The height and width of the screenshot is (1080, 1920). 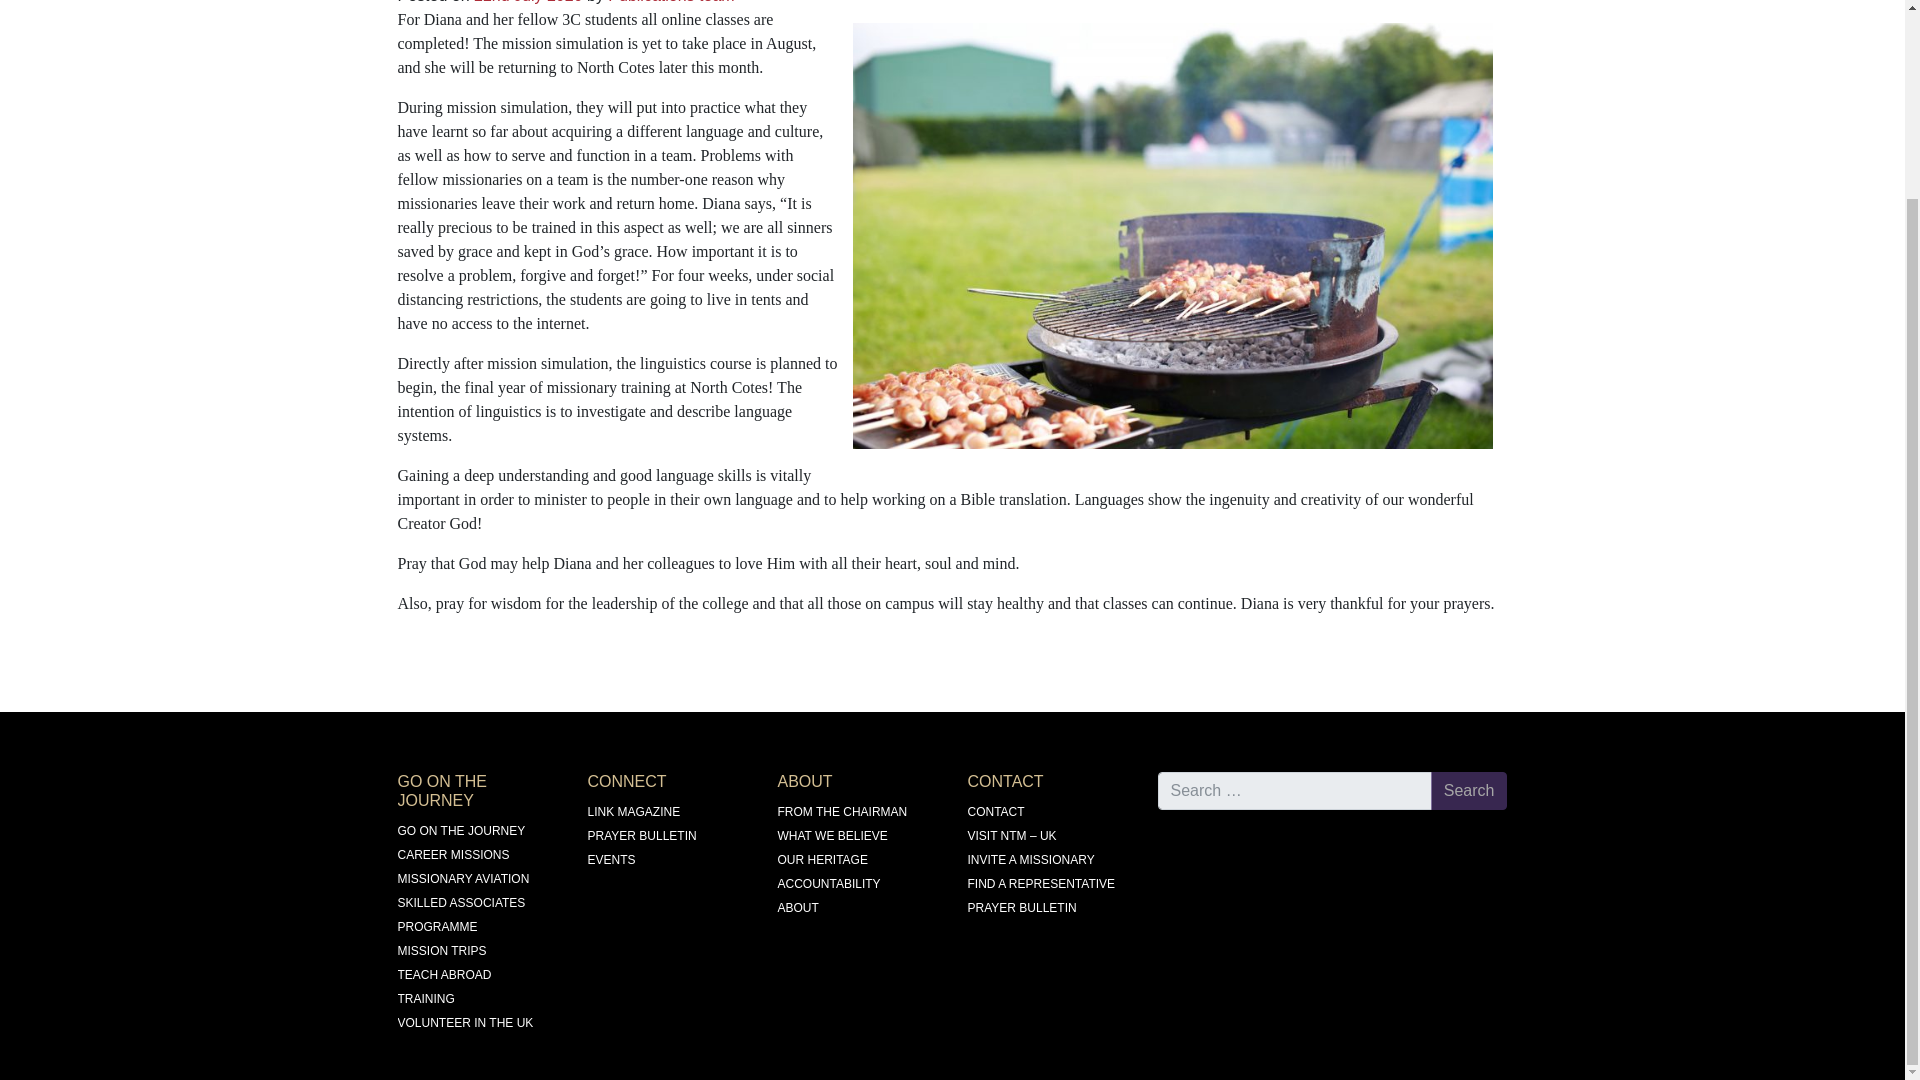 I want to click on MISSIONARY AVIATION, so click(x=463, y=878).